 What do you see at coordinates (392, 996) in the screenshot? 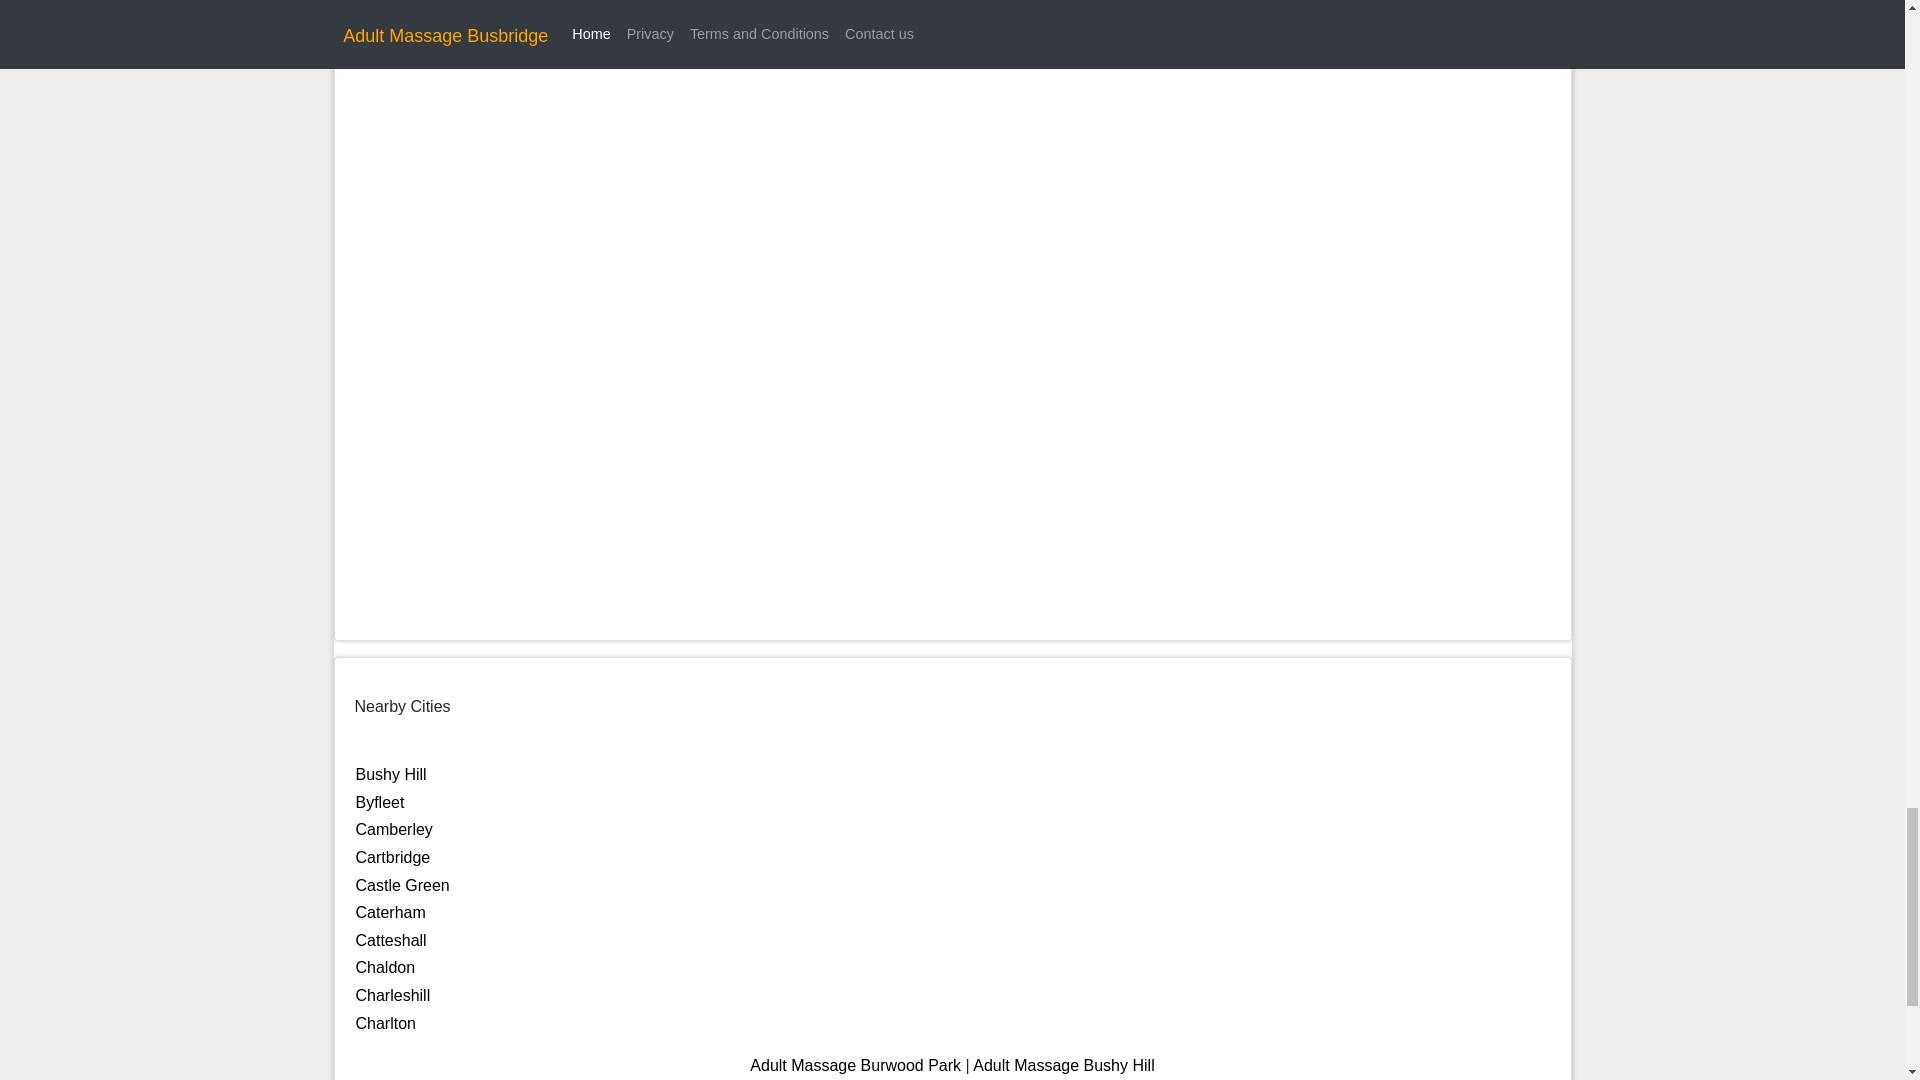
I see `Charleshill` at bounding box center [392, 996].